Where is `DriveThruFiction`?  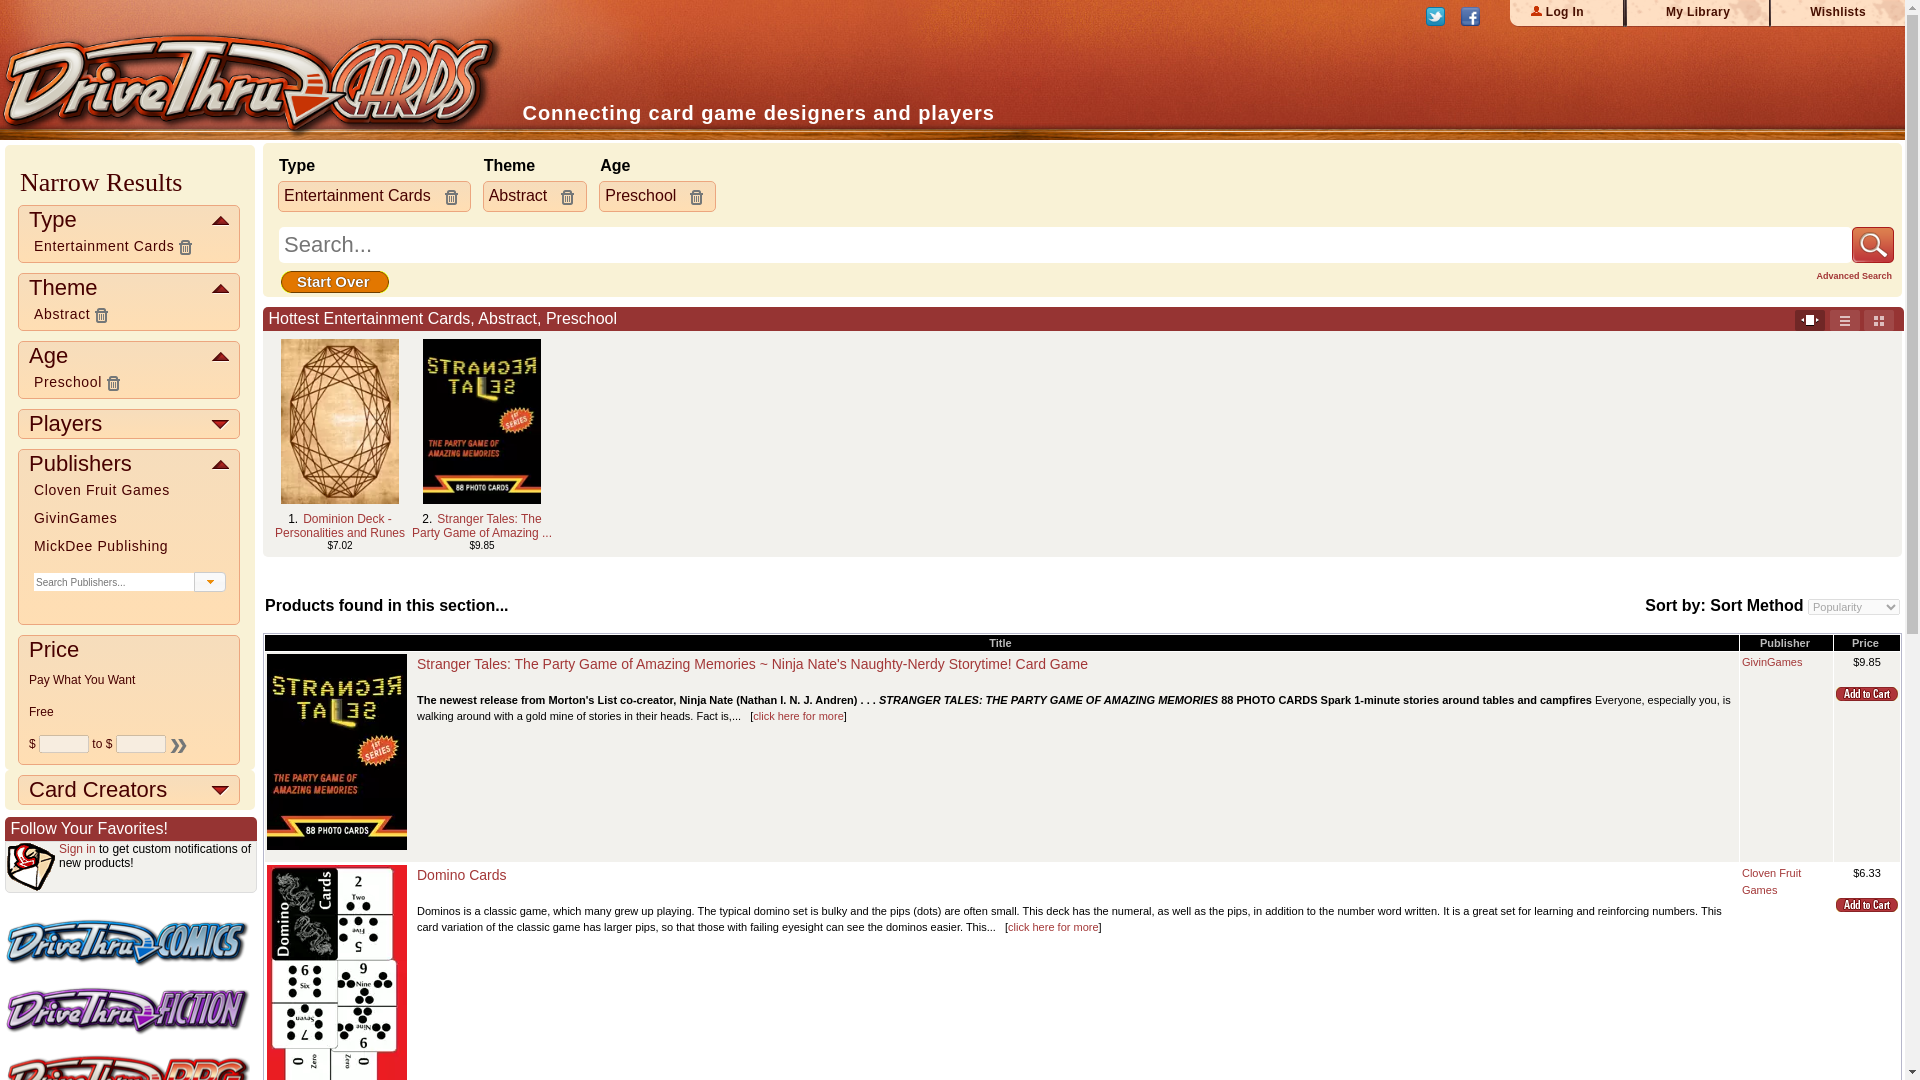 DriveThruFiction is located at coordinates (127, 1010).